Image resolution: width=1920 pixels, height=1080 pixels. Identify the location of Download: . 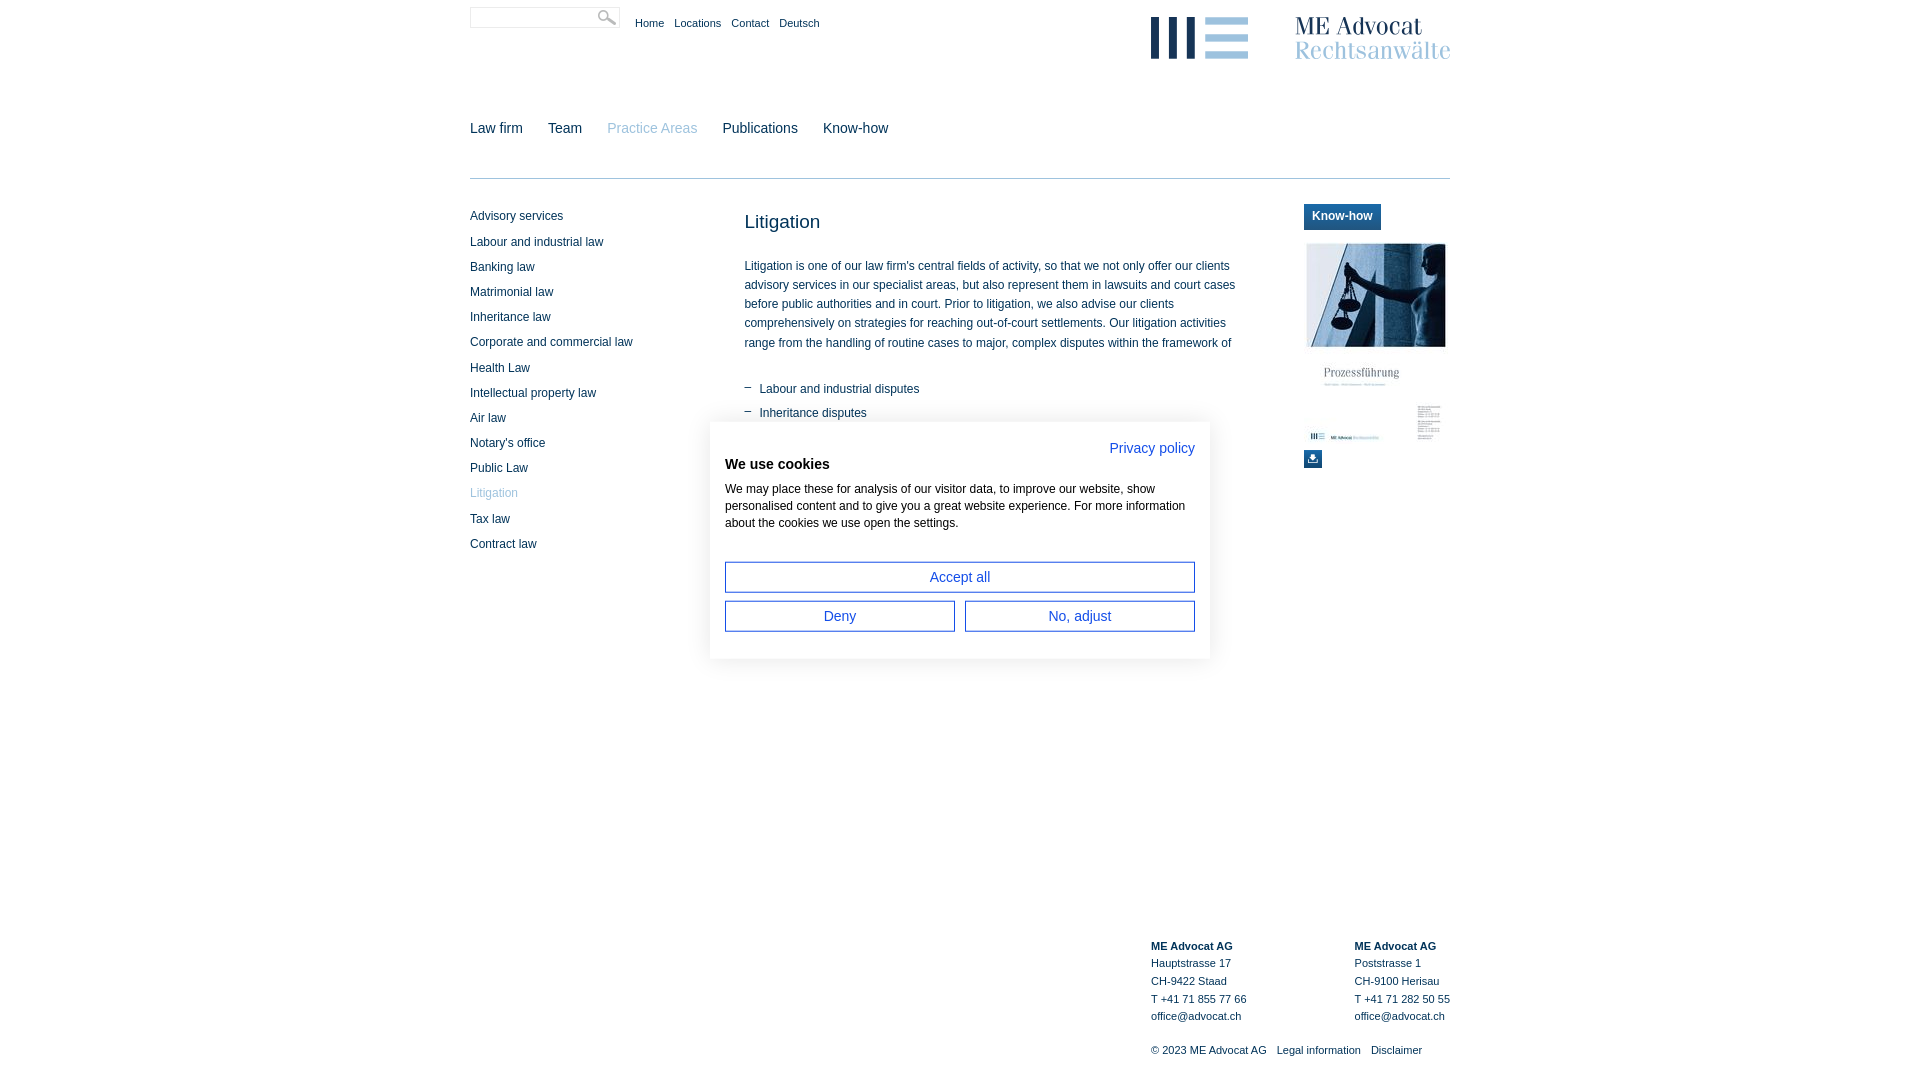
(1376, 343).